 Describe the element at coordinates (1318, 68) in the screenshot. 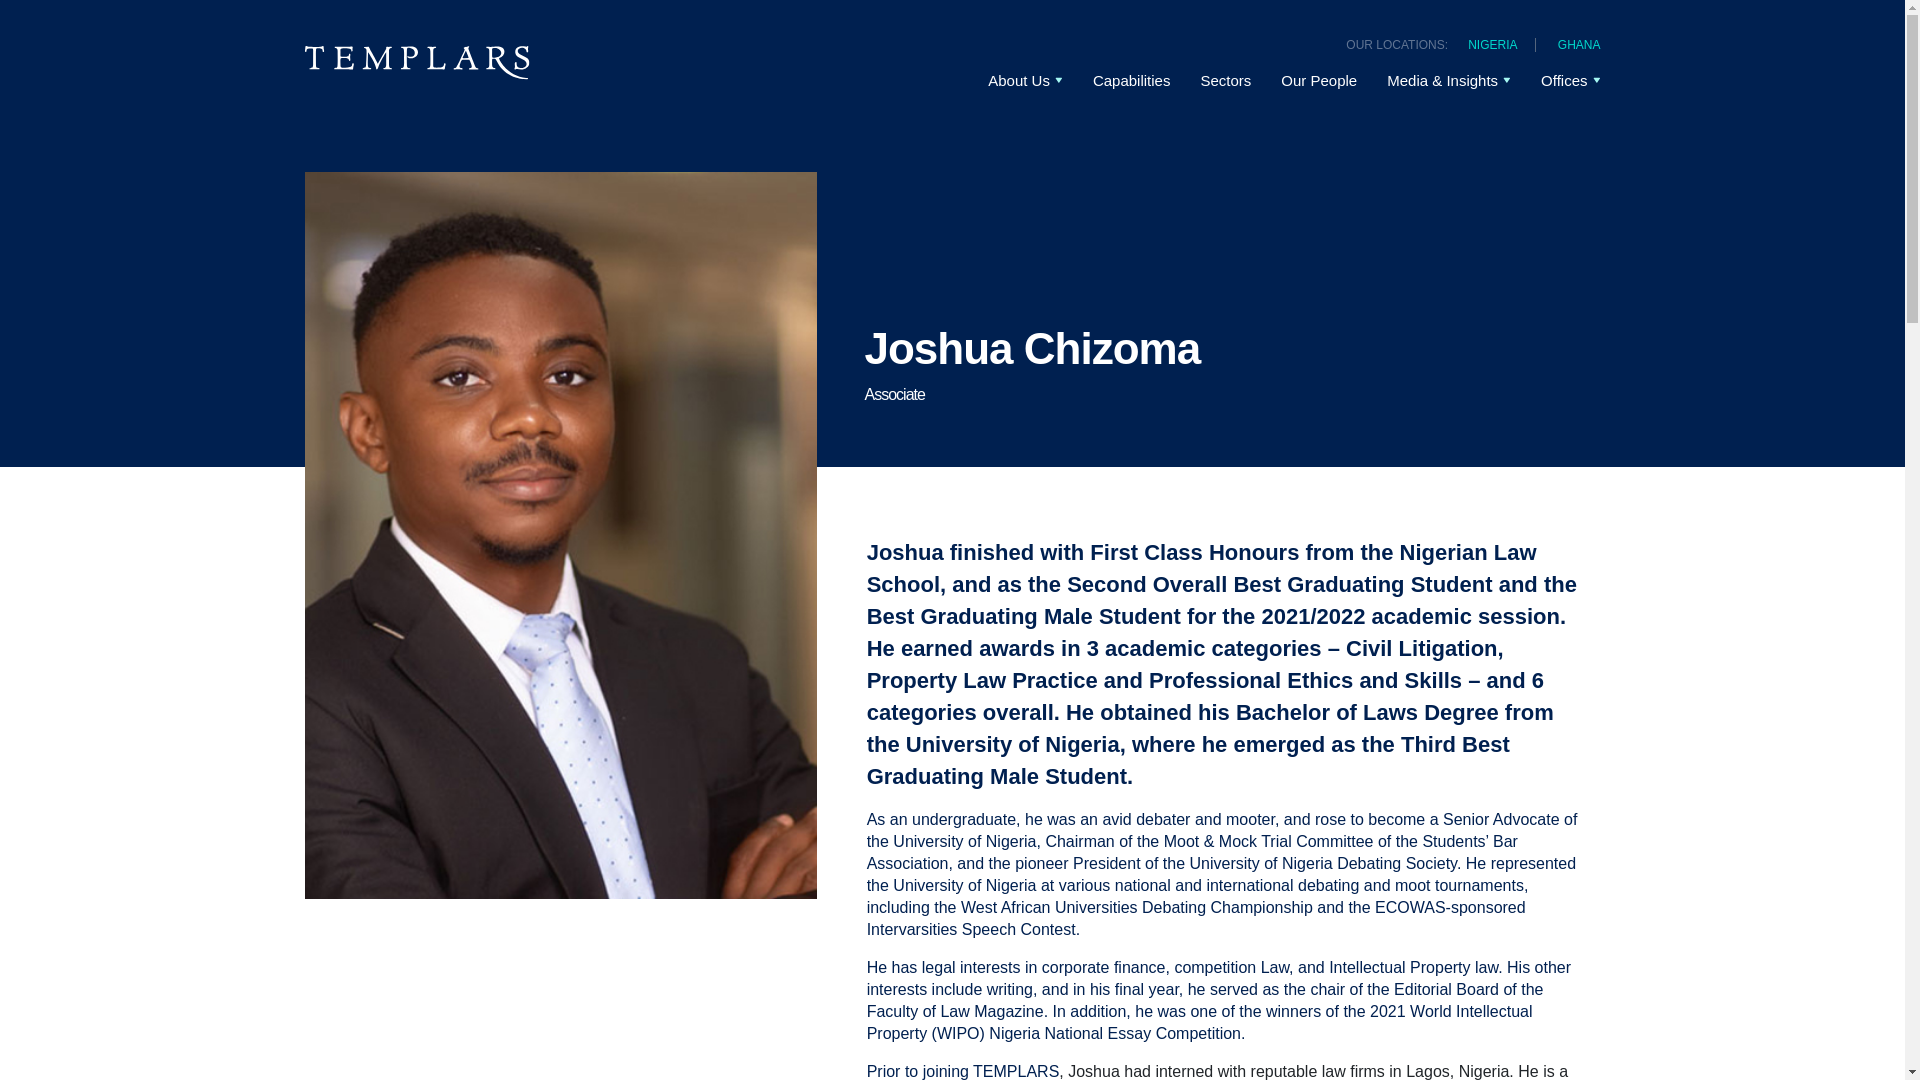

I see `Our People` at that location.